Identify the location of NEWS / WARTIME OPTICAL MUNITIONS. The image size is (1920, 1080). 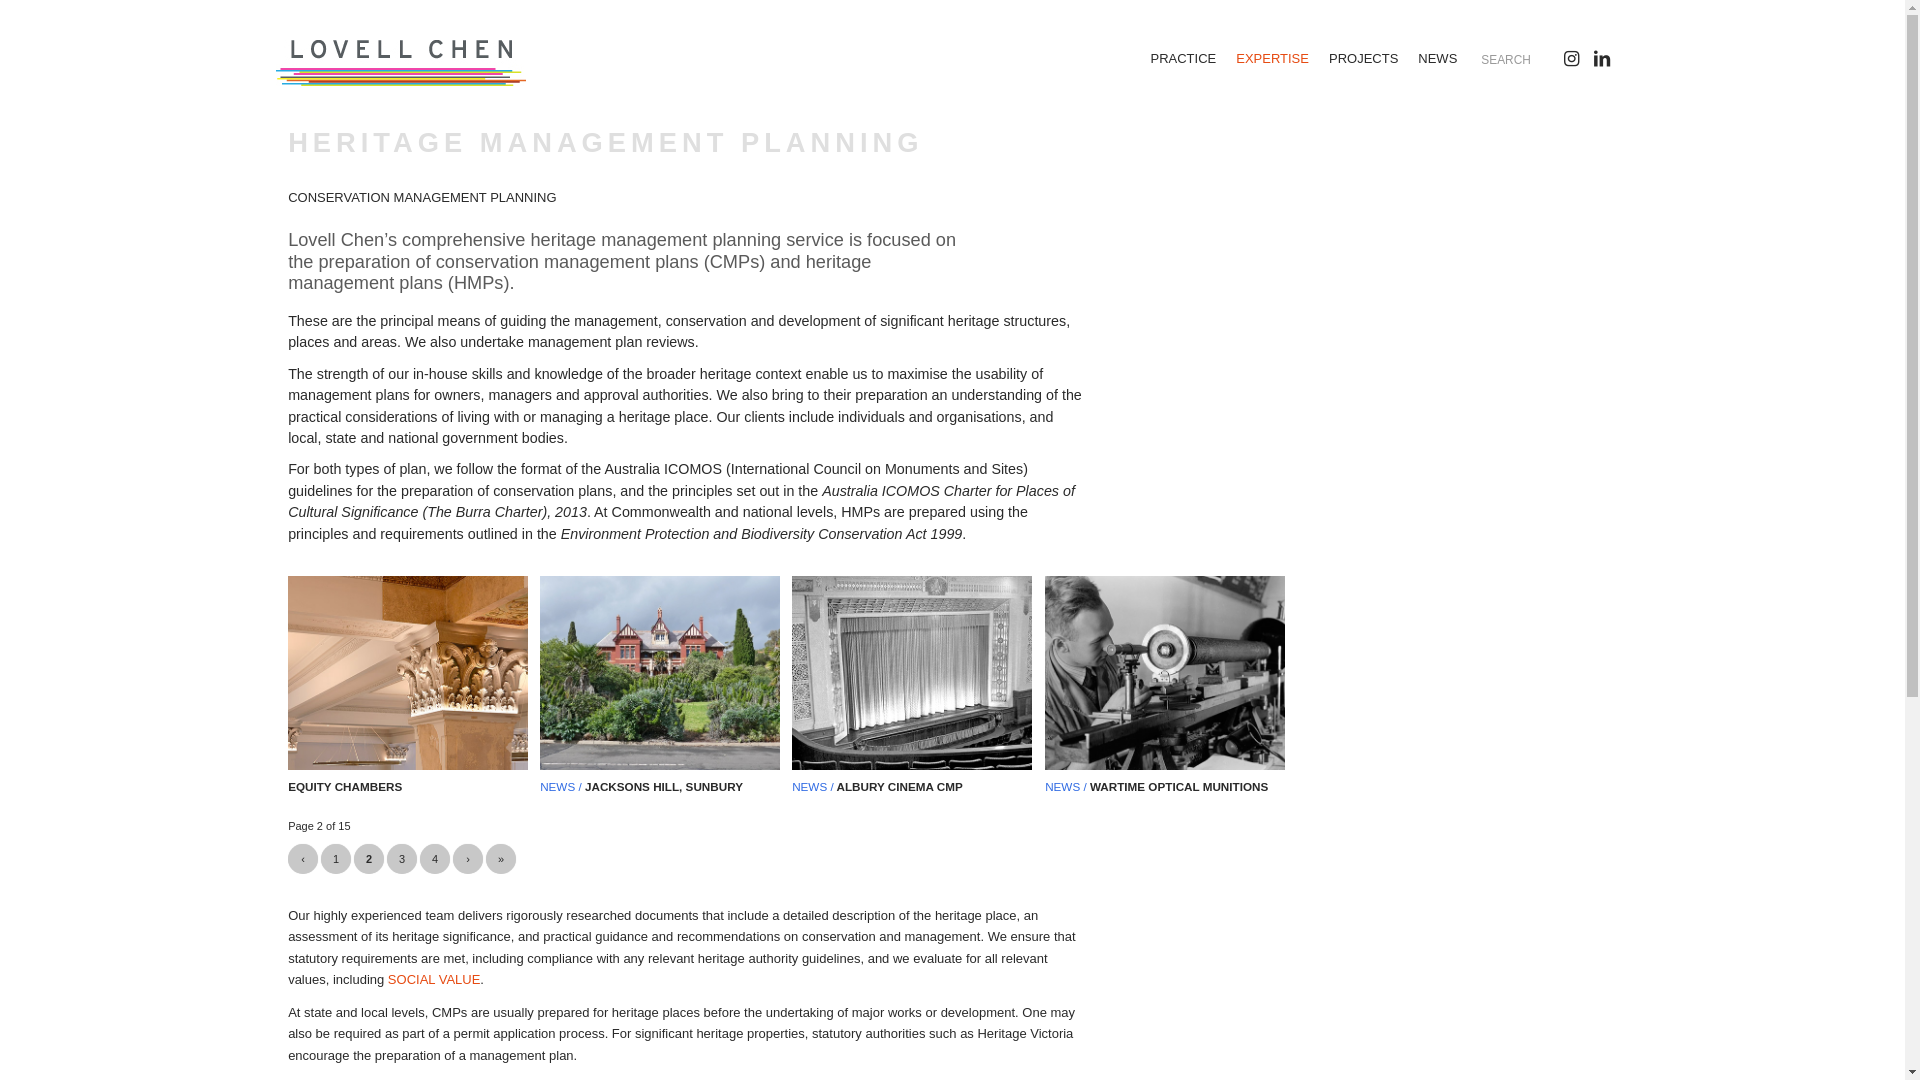
(1156, 786).